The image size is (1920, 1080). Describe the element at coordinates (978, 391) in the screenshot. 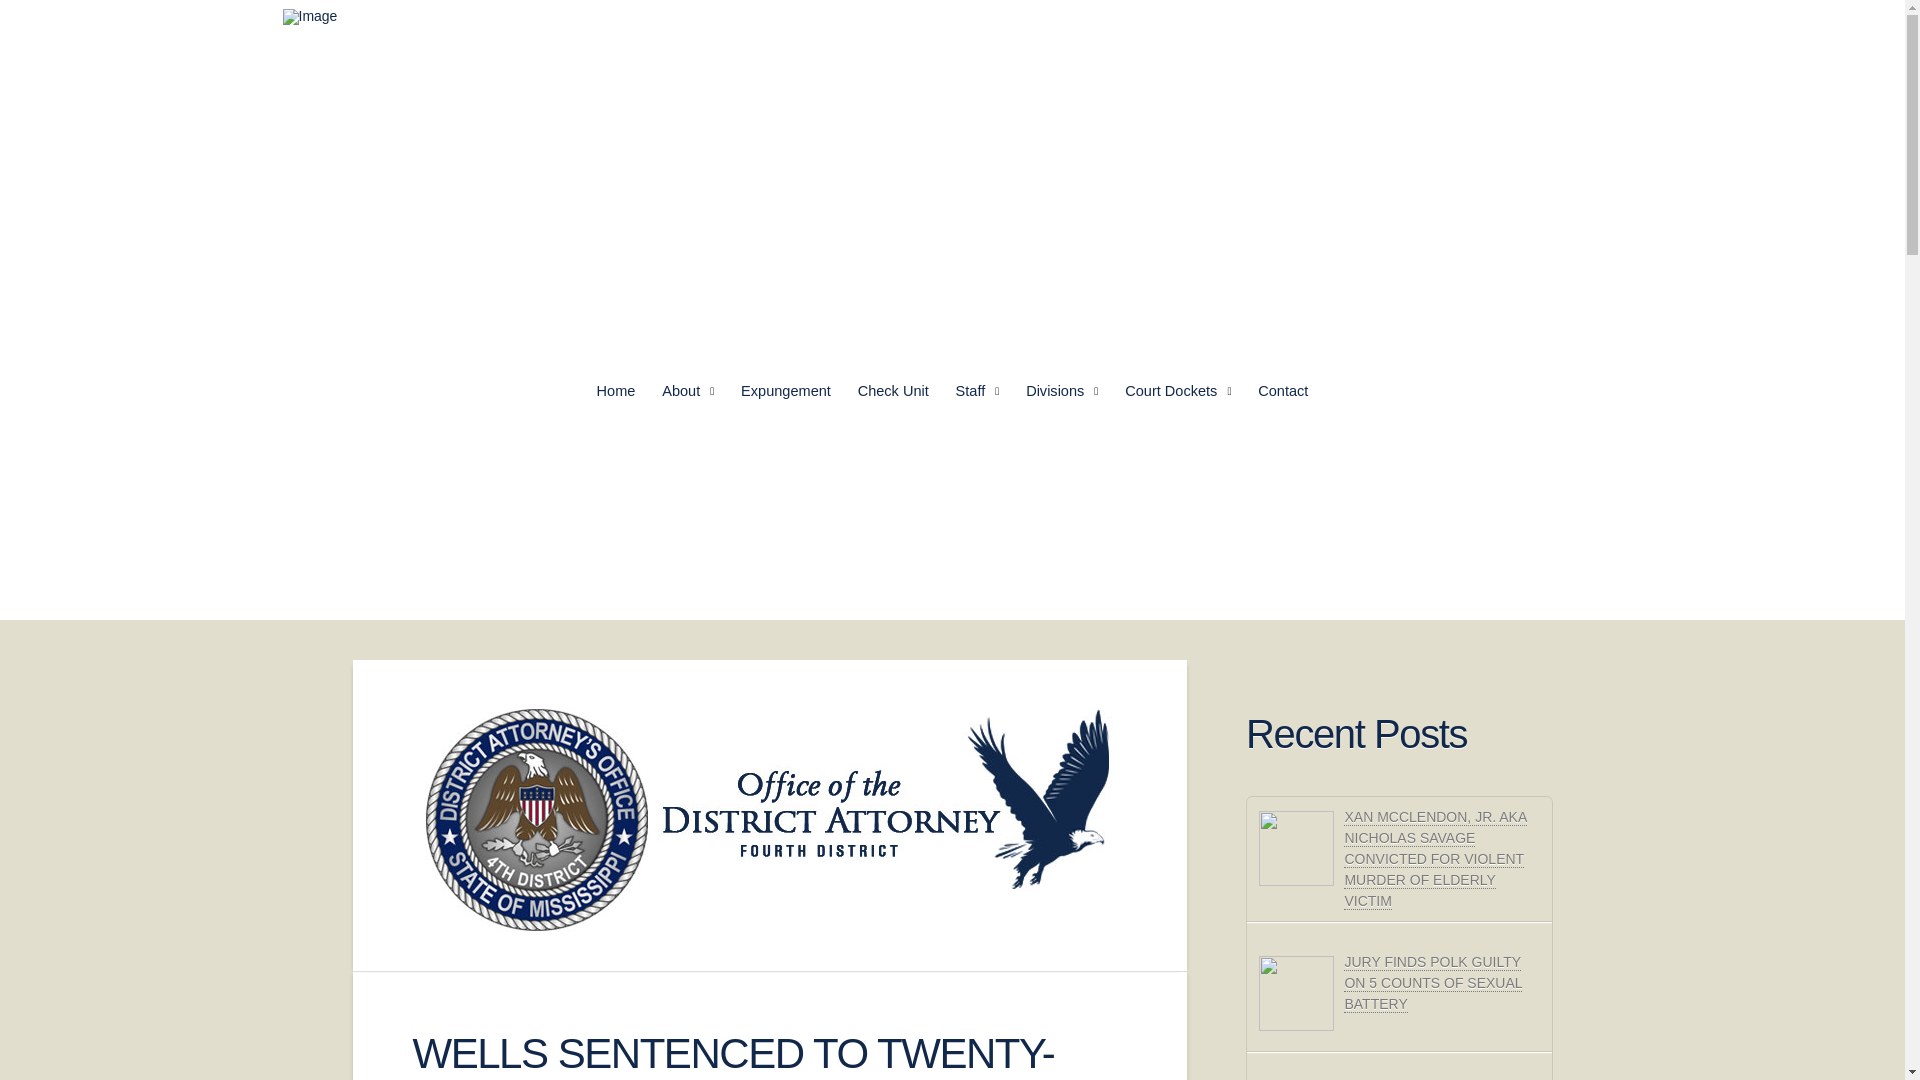

I see `Staff` at that location.